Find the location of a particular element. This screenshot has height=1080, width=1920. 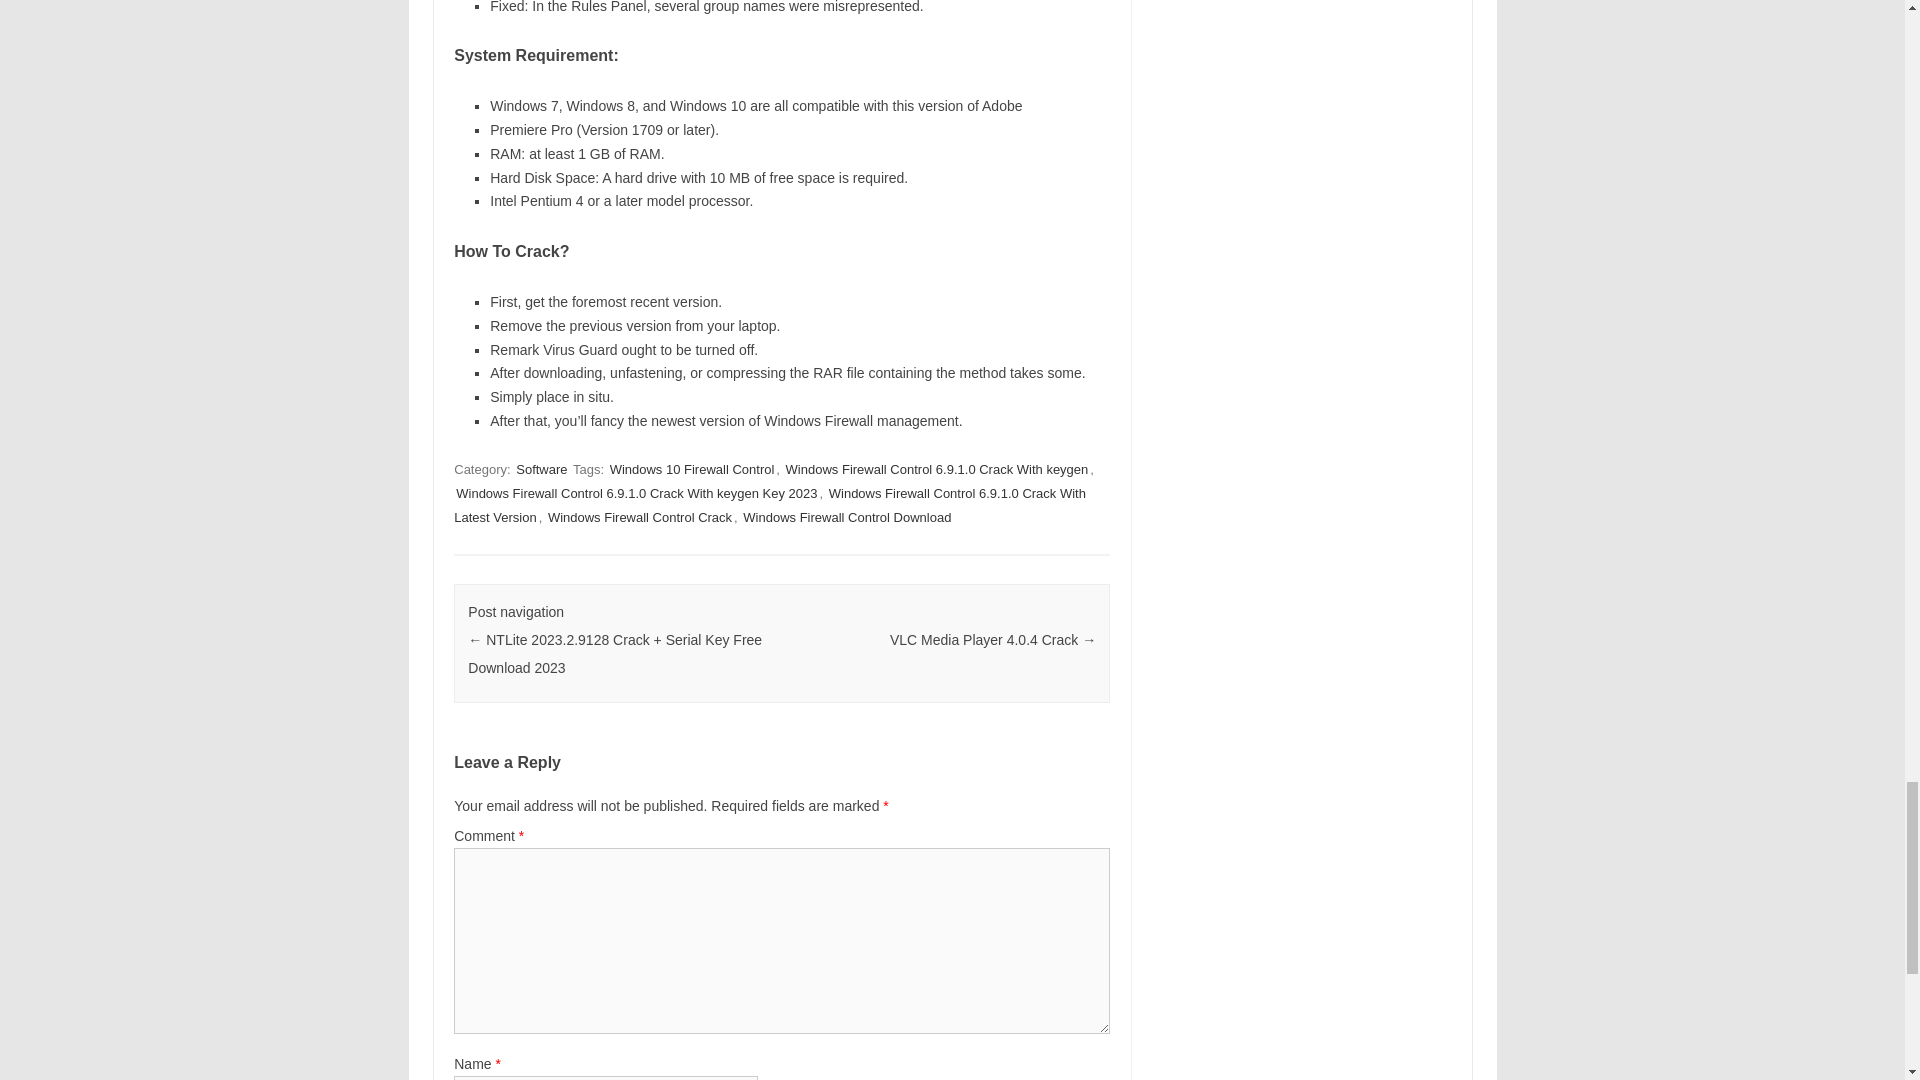

Windows Firewall Control Crack is located at coordinates (639, 517).